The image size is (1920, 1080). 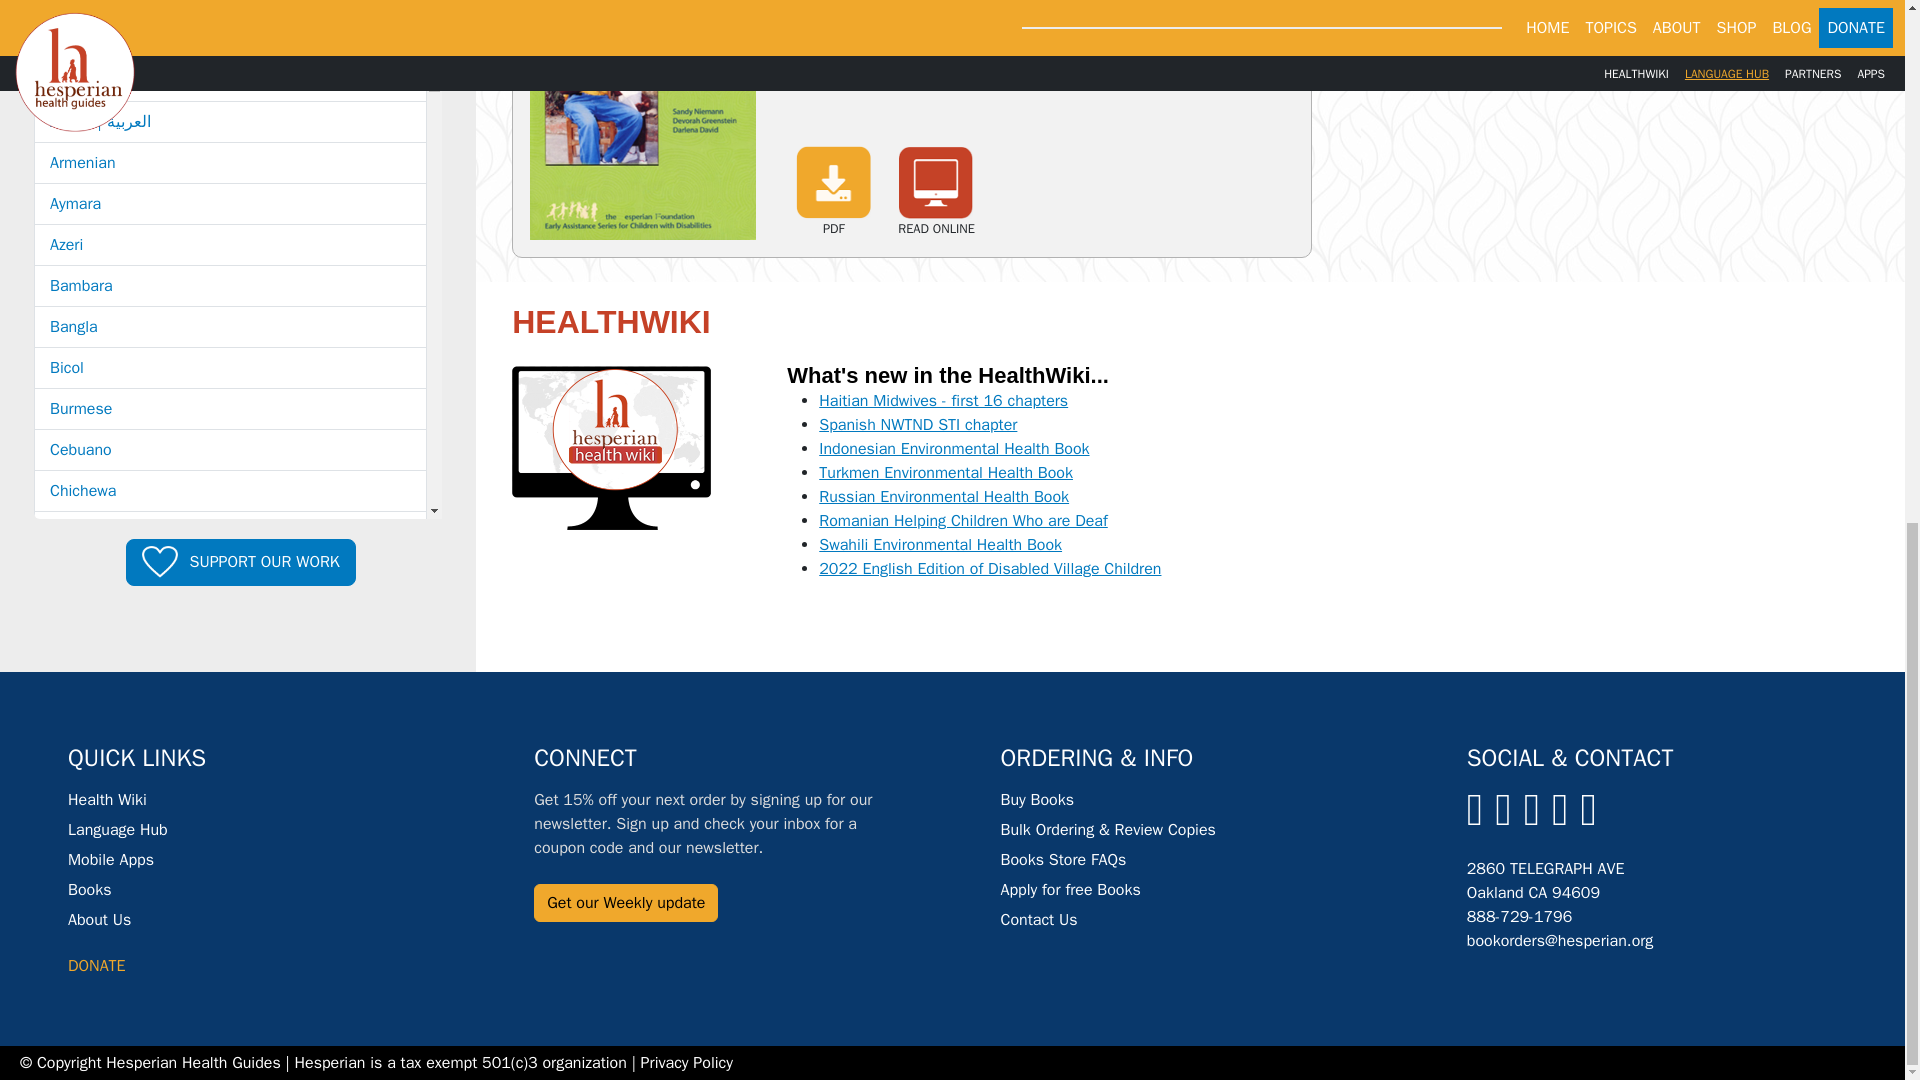 What do you see at coordinates (230, 737) in the screenshot?
I see `Esperanto` at bounding box center [230, 737].